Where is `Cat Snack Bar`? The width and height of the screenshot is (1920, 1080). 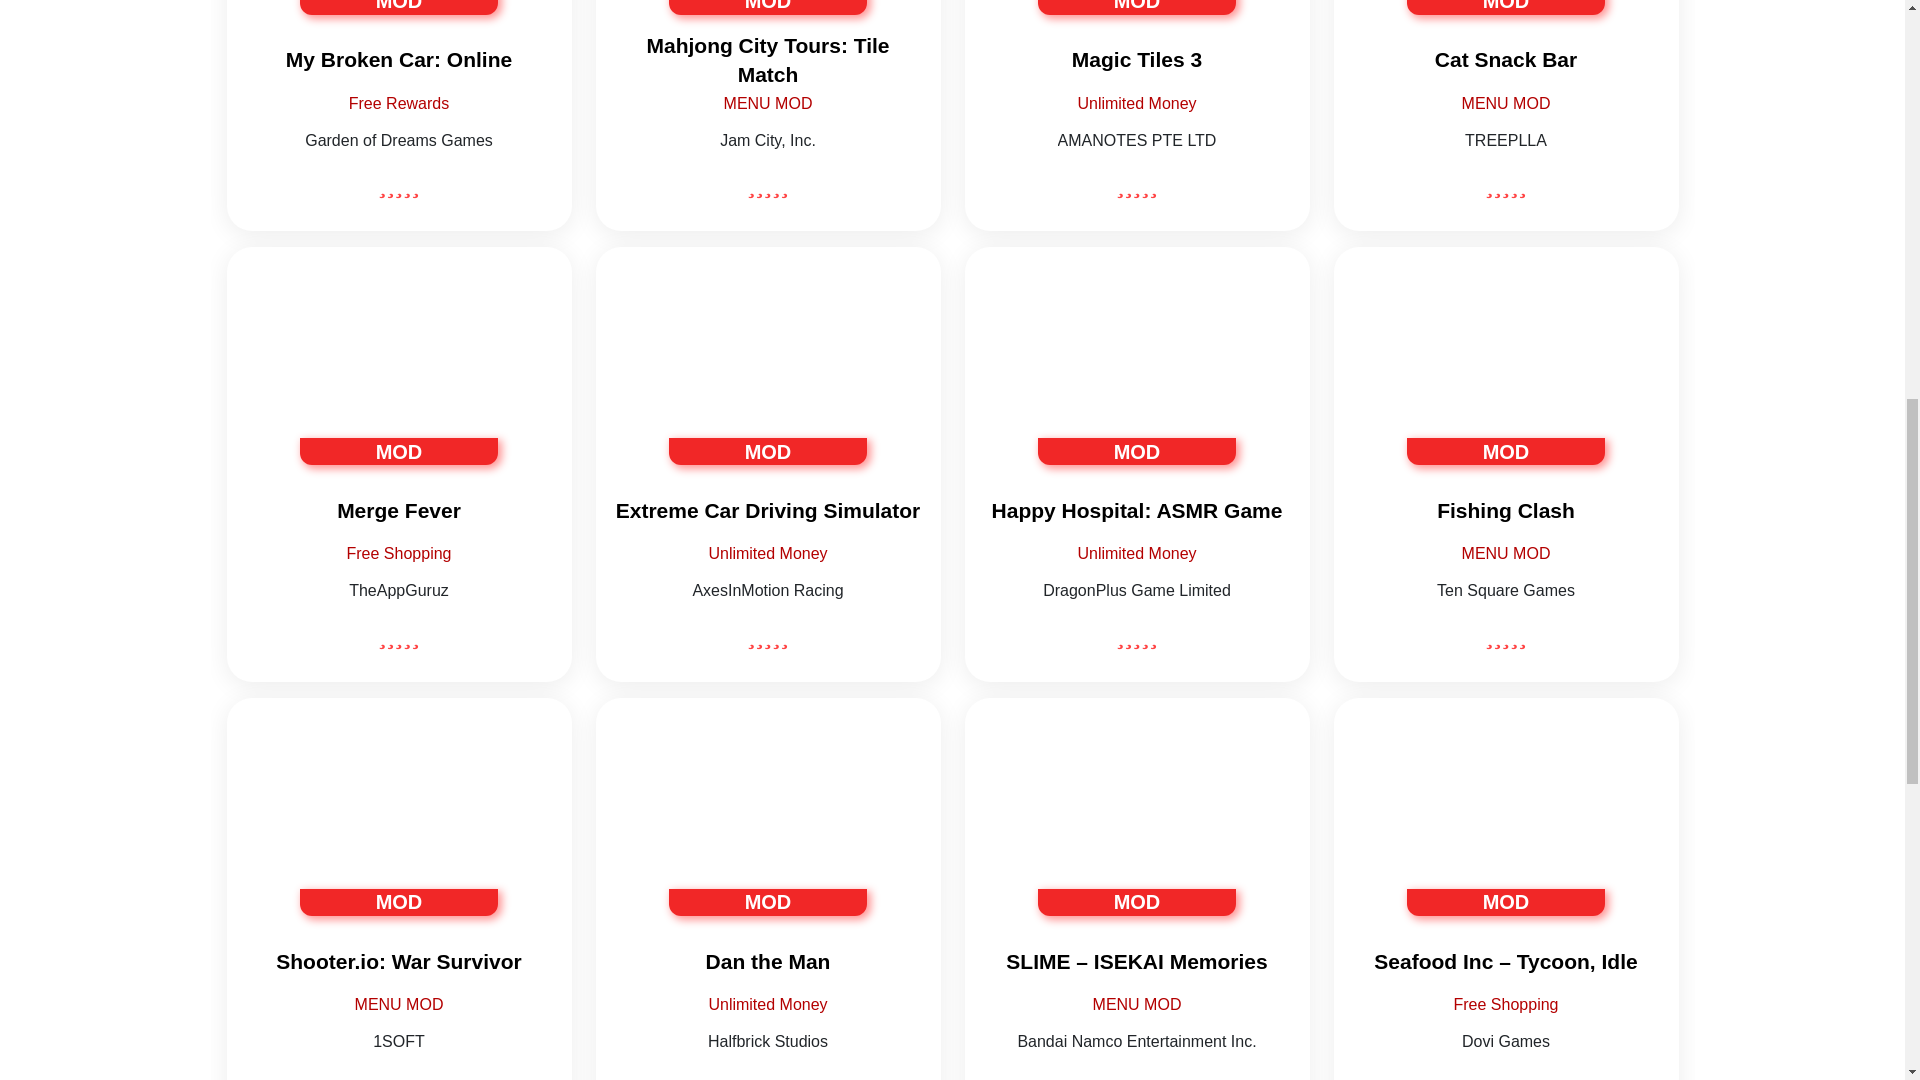 Cat Snack Bar is located at coordinates (1506, 60).